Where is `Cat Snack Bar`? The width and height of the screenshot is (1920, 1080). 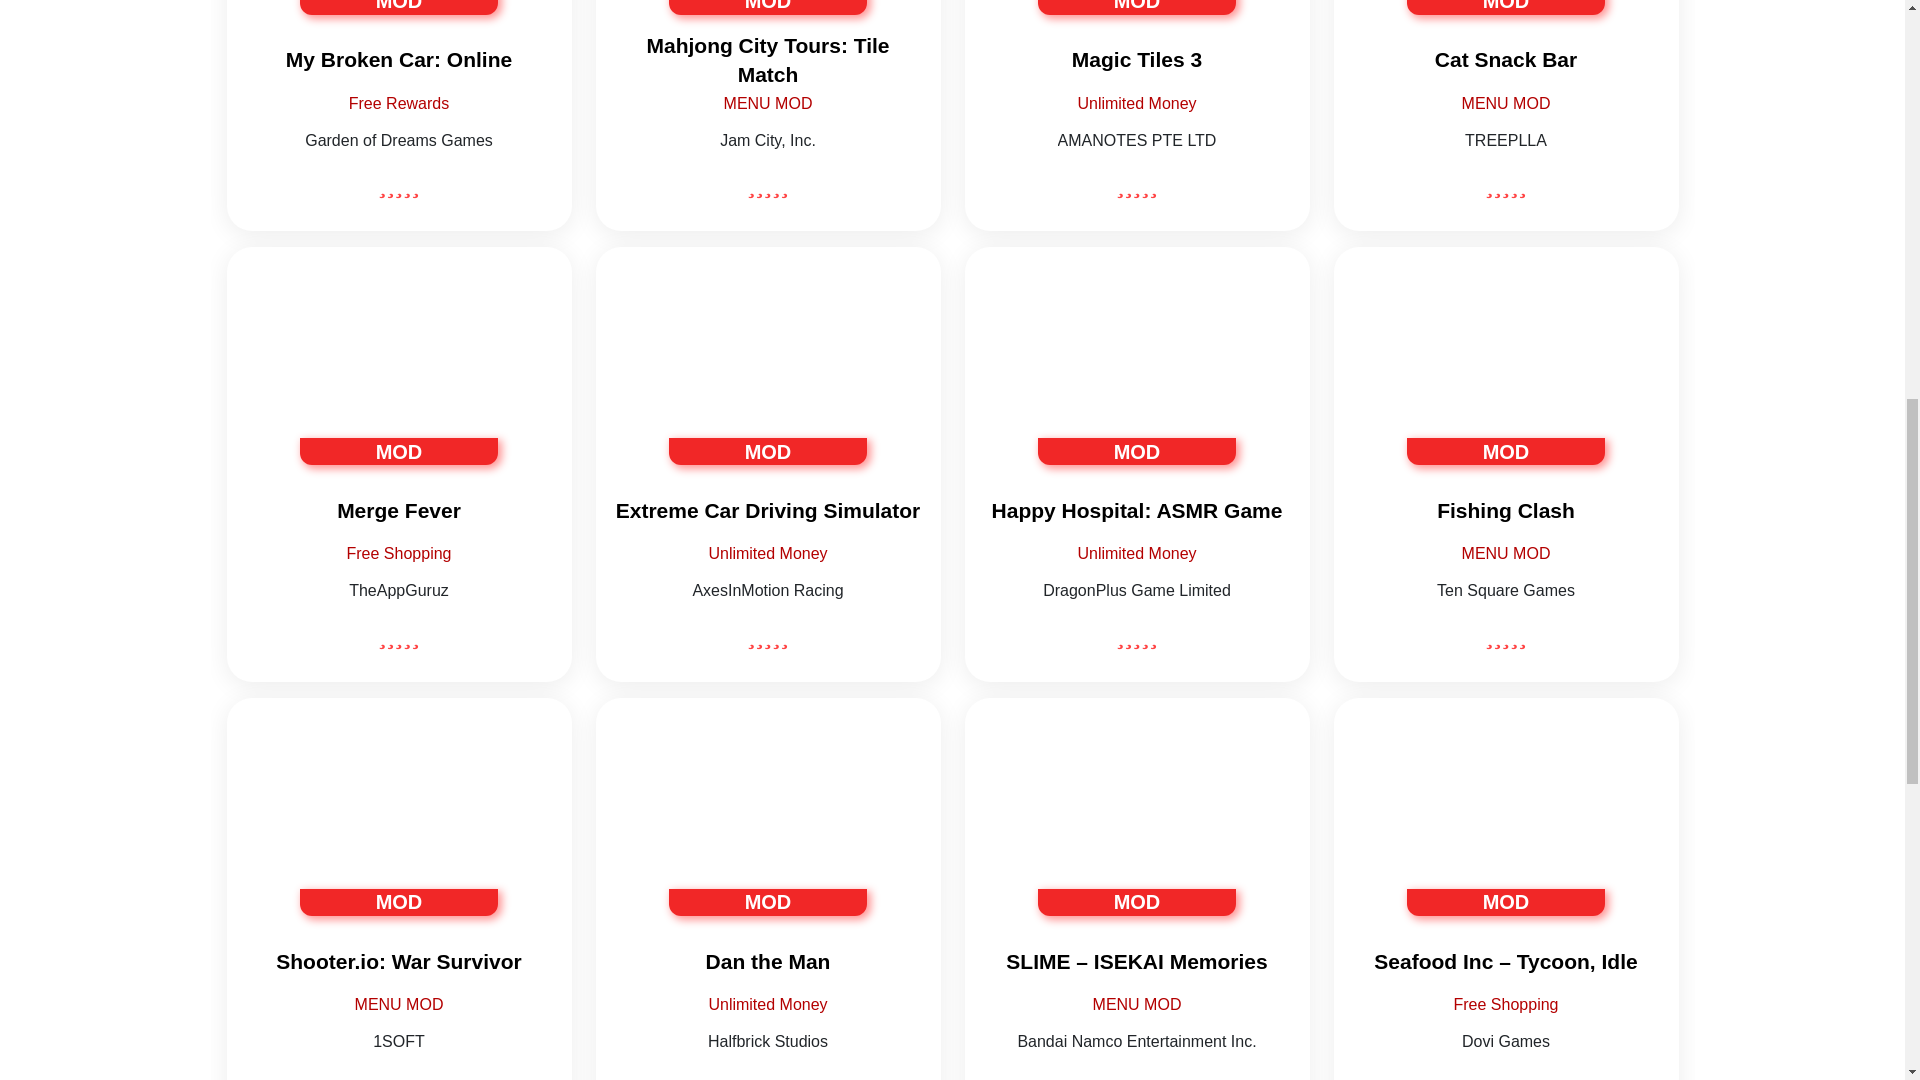 Cat Snack Bar is located at coordinates (1506, 60).